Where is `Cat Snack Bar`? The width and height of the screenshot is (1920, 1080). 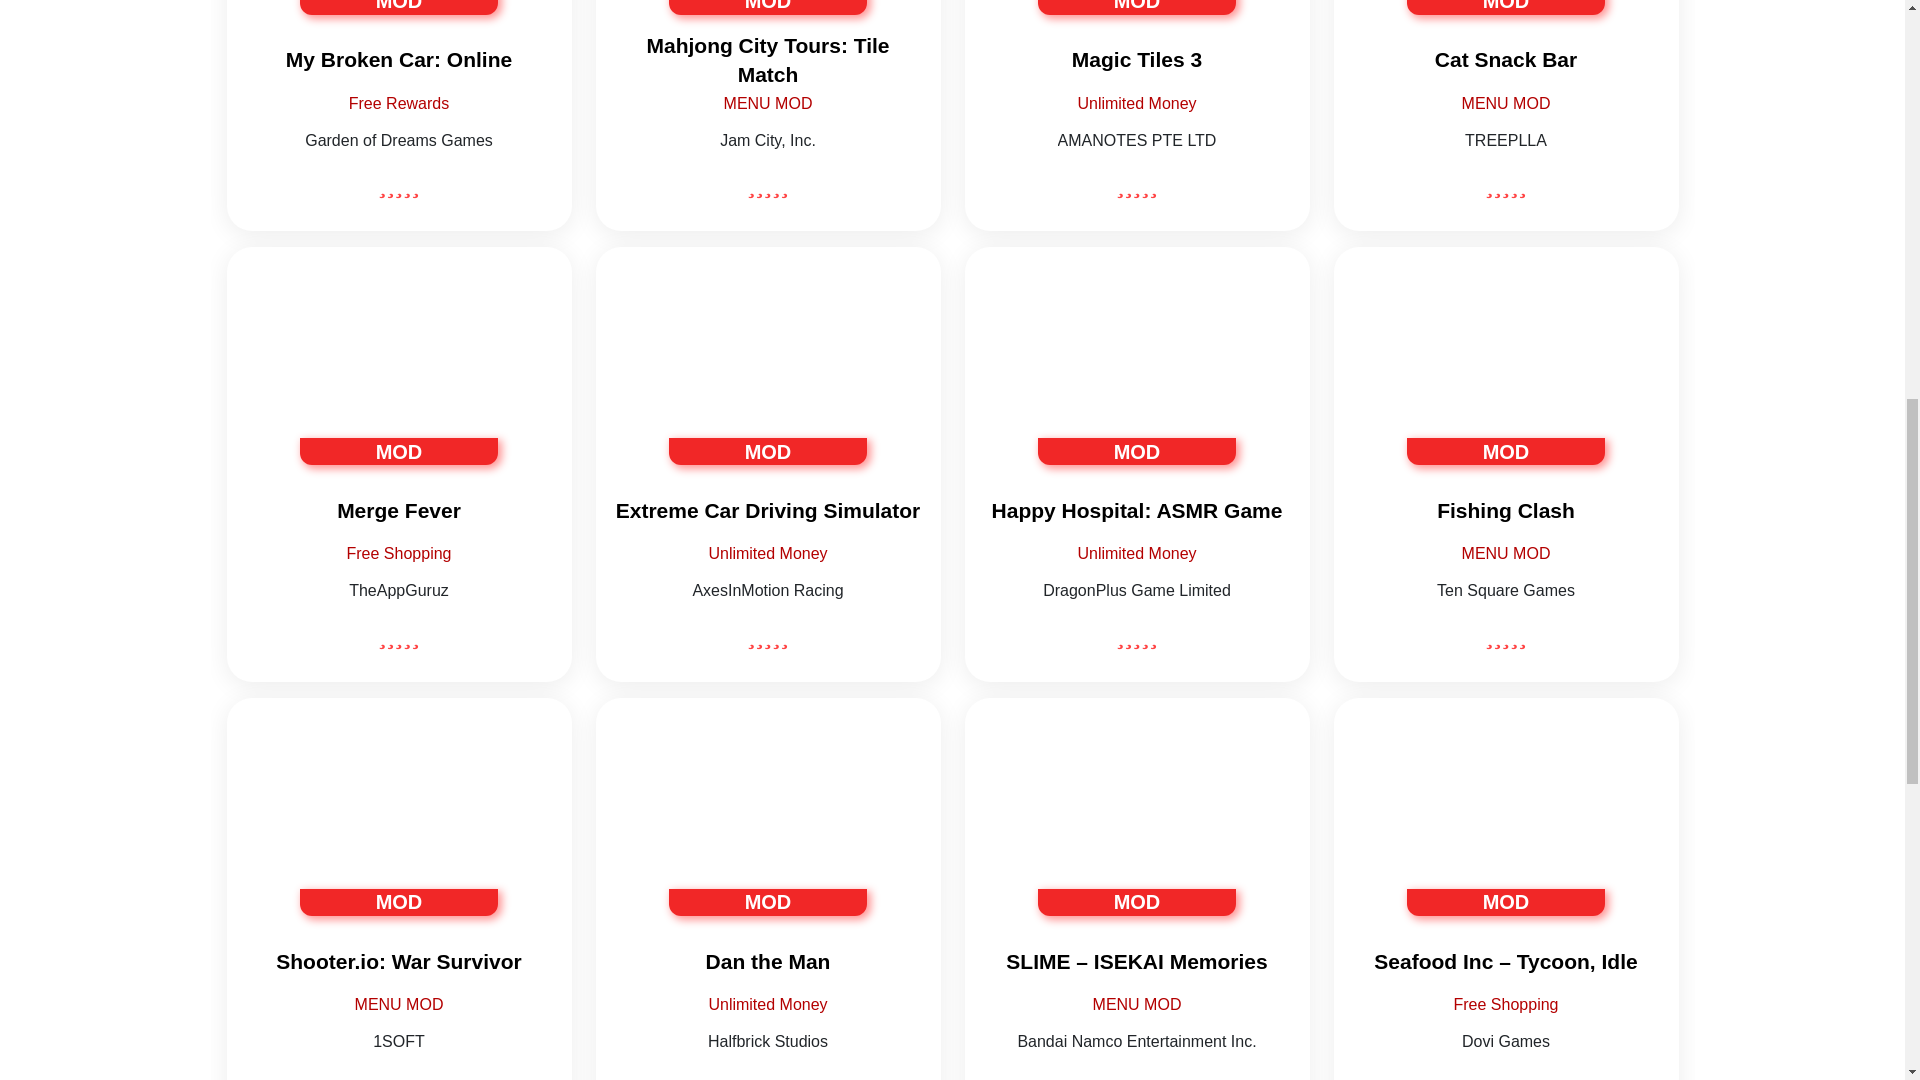 Cat Snack Bar is located at coordinates (1506, 60).